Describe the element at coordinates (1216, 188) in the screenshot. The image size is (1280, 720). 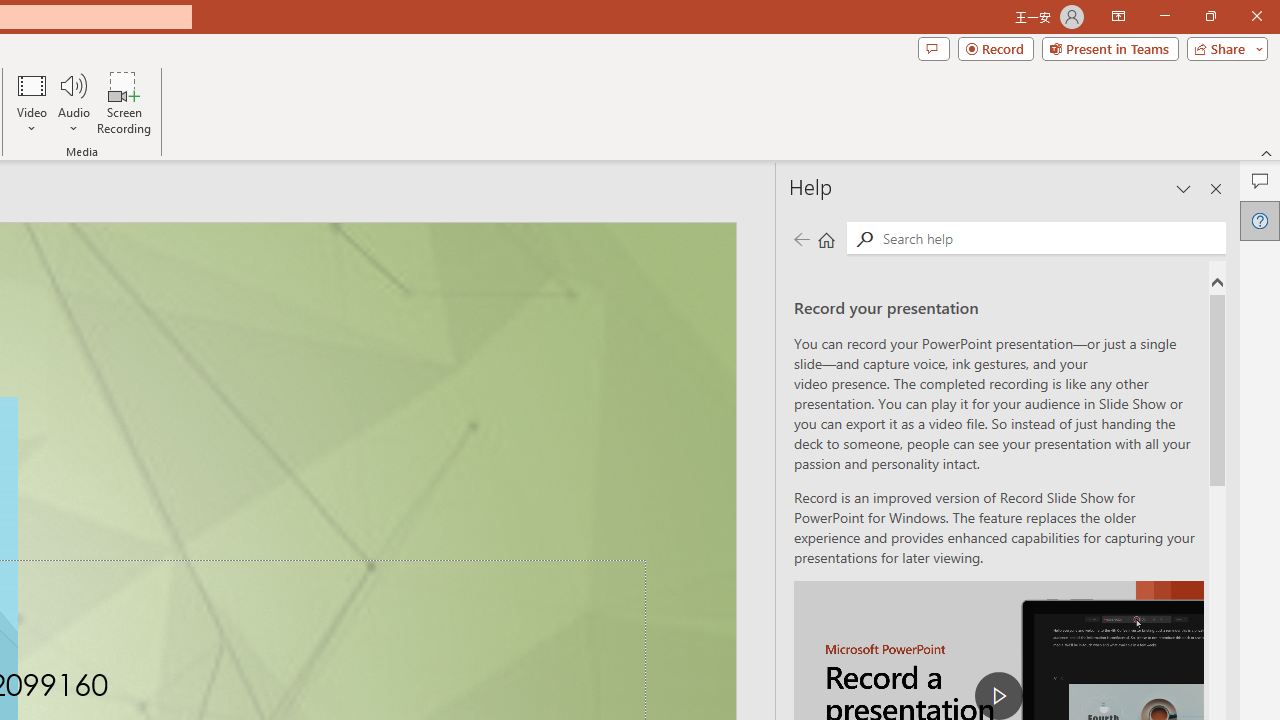
I see `Close pane` at that location.